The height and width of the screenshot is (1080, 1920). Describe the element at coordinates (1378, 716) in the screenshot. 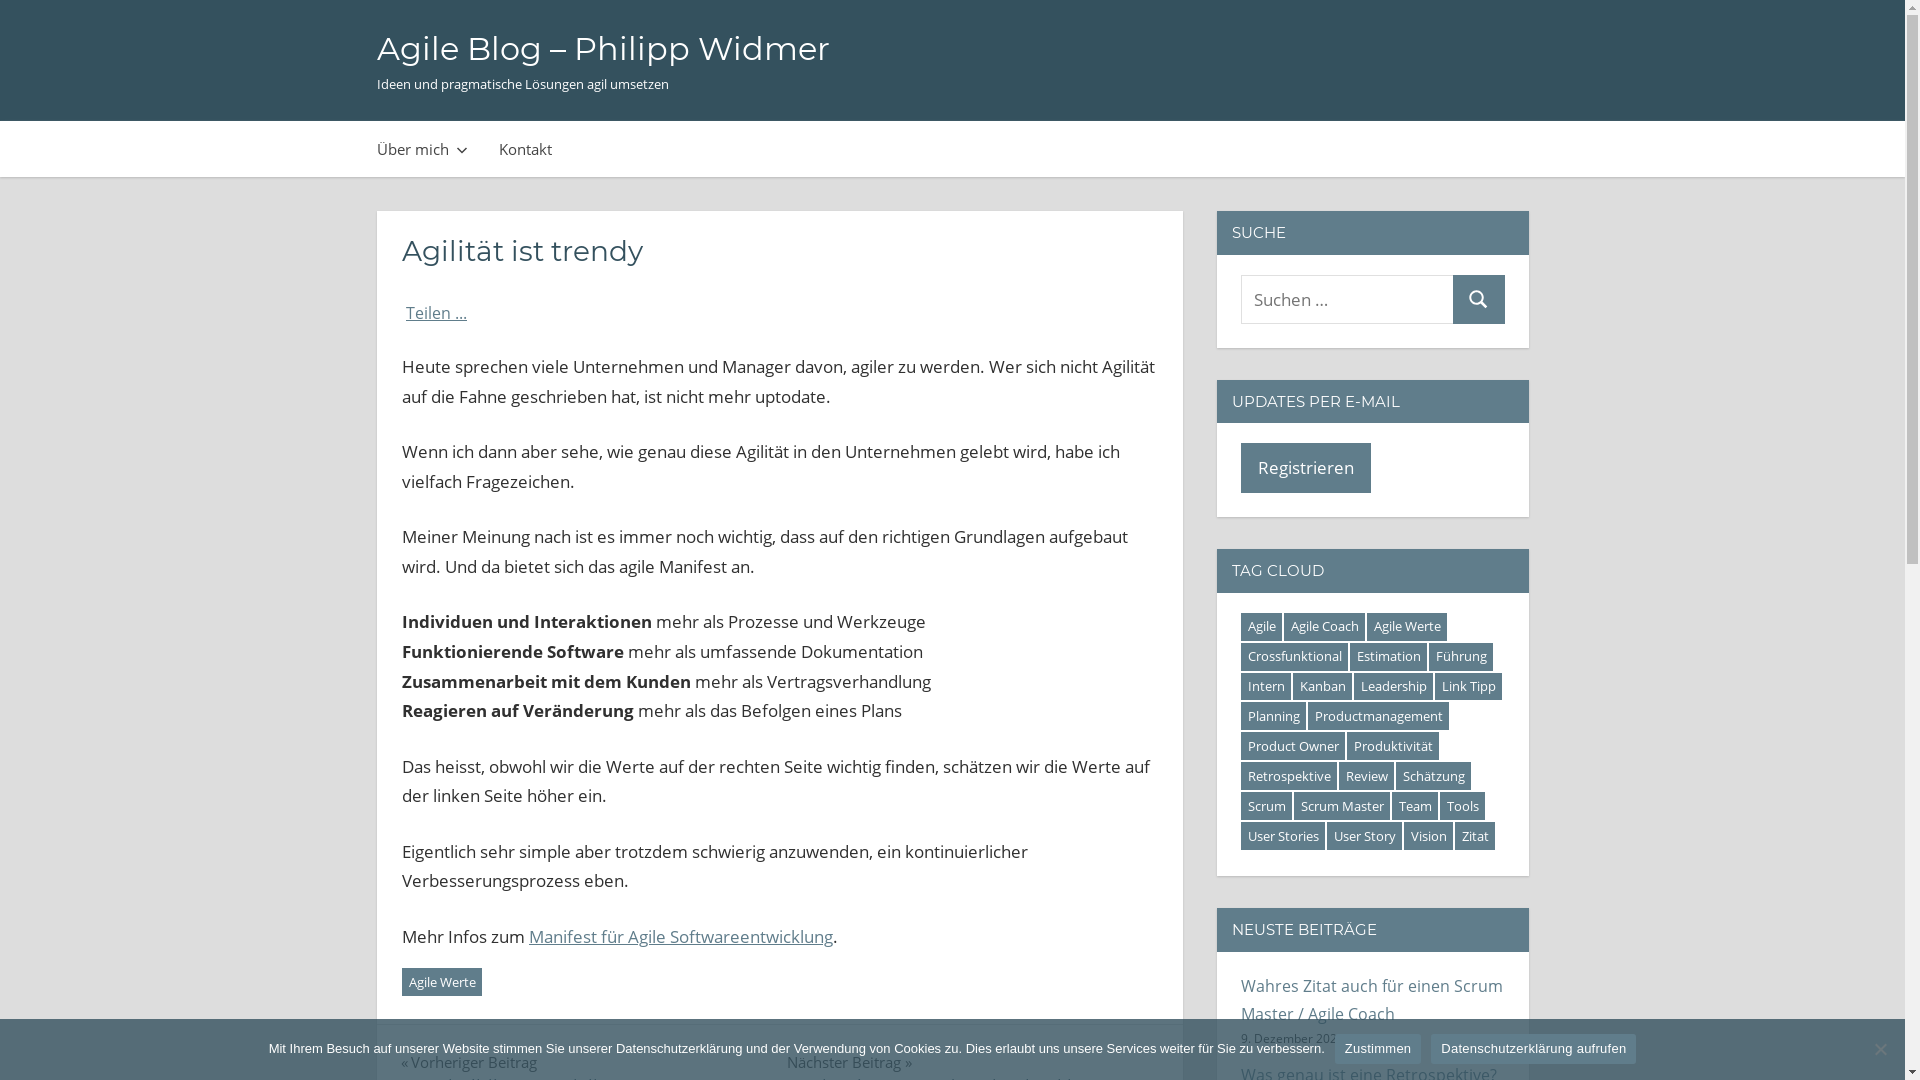

I see `Productmanagement` at that location.